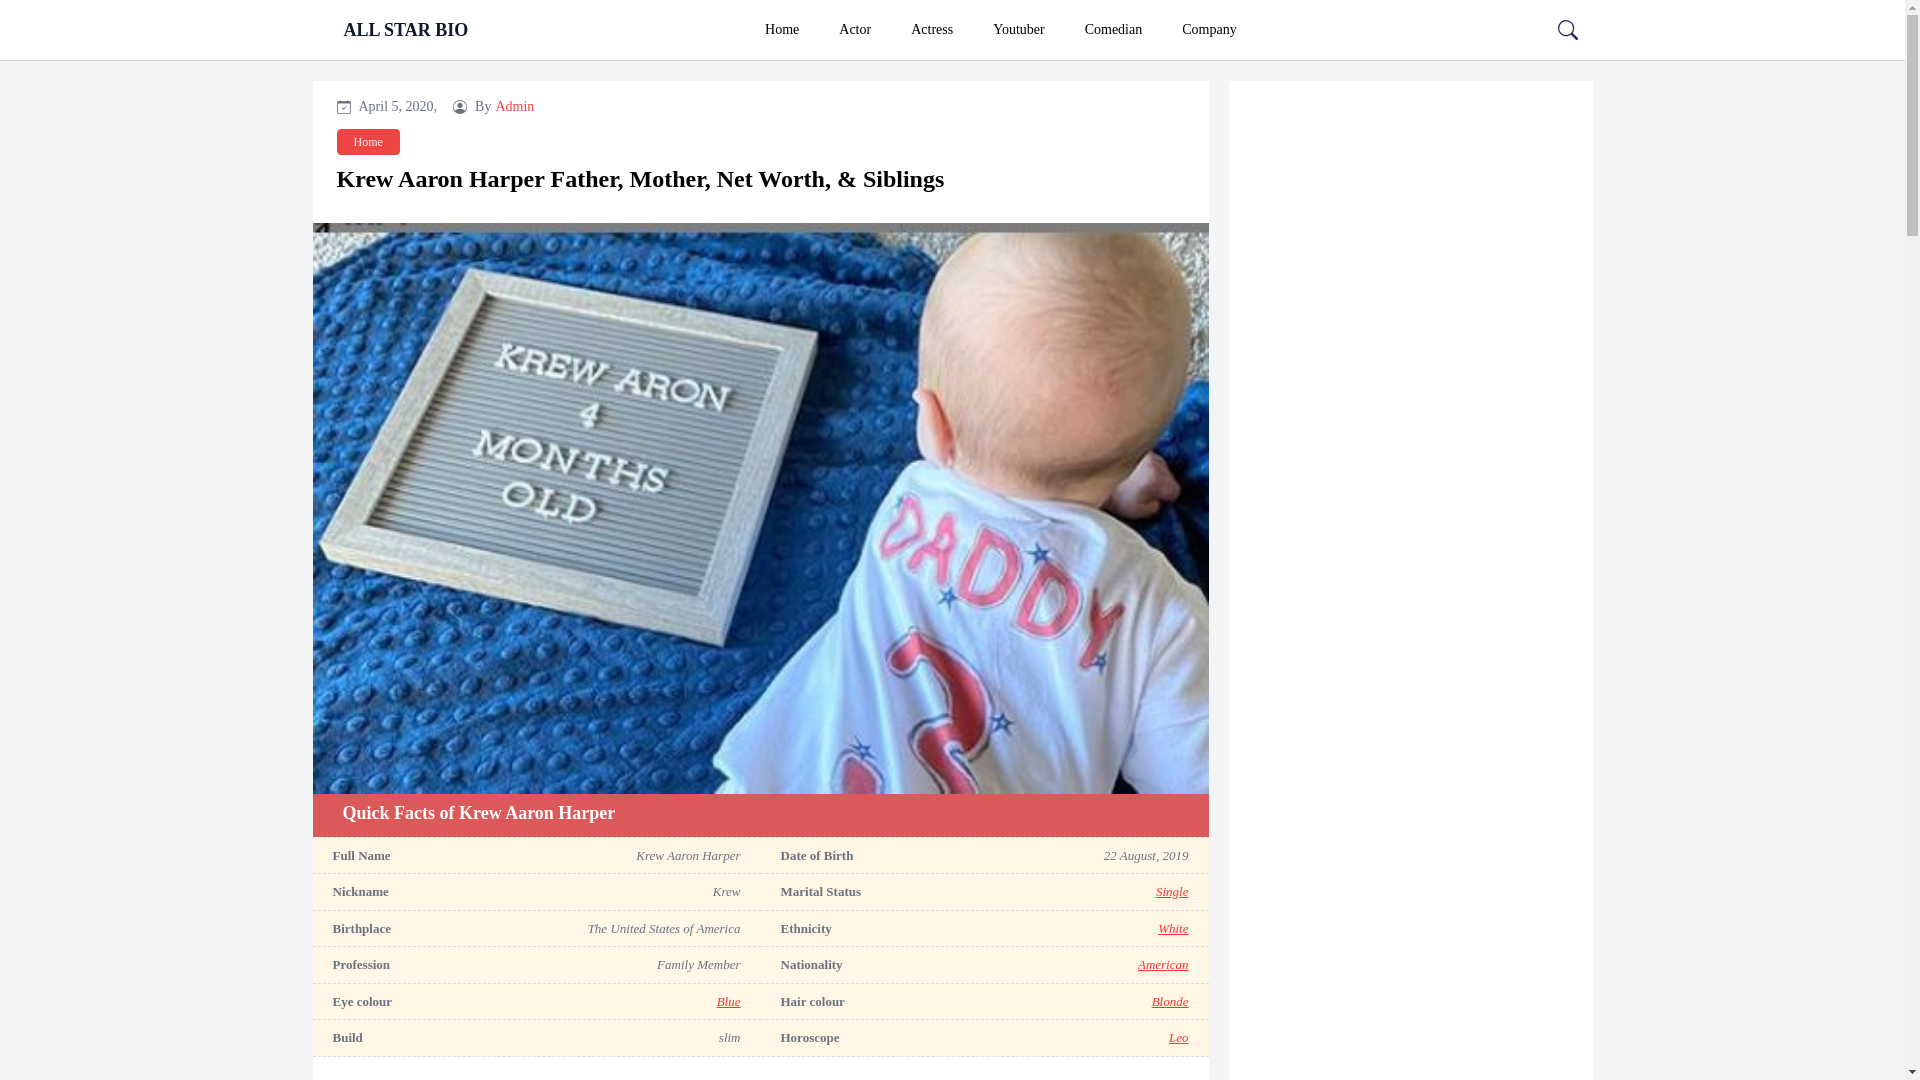  I want to click on Home, so click(368, 142).